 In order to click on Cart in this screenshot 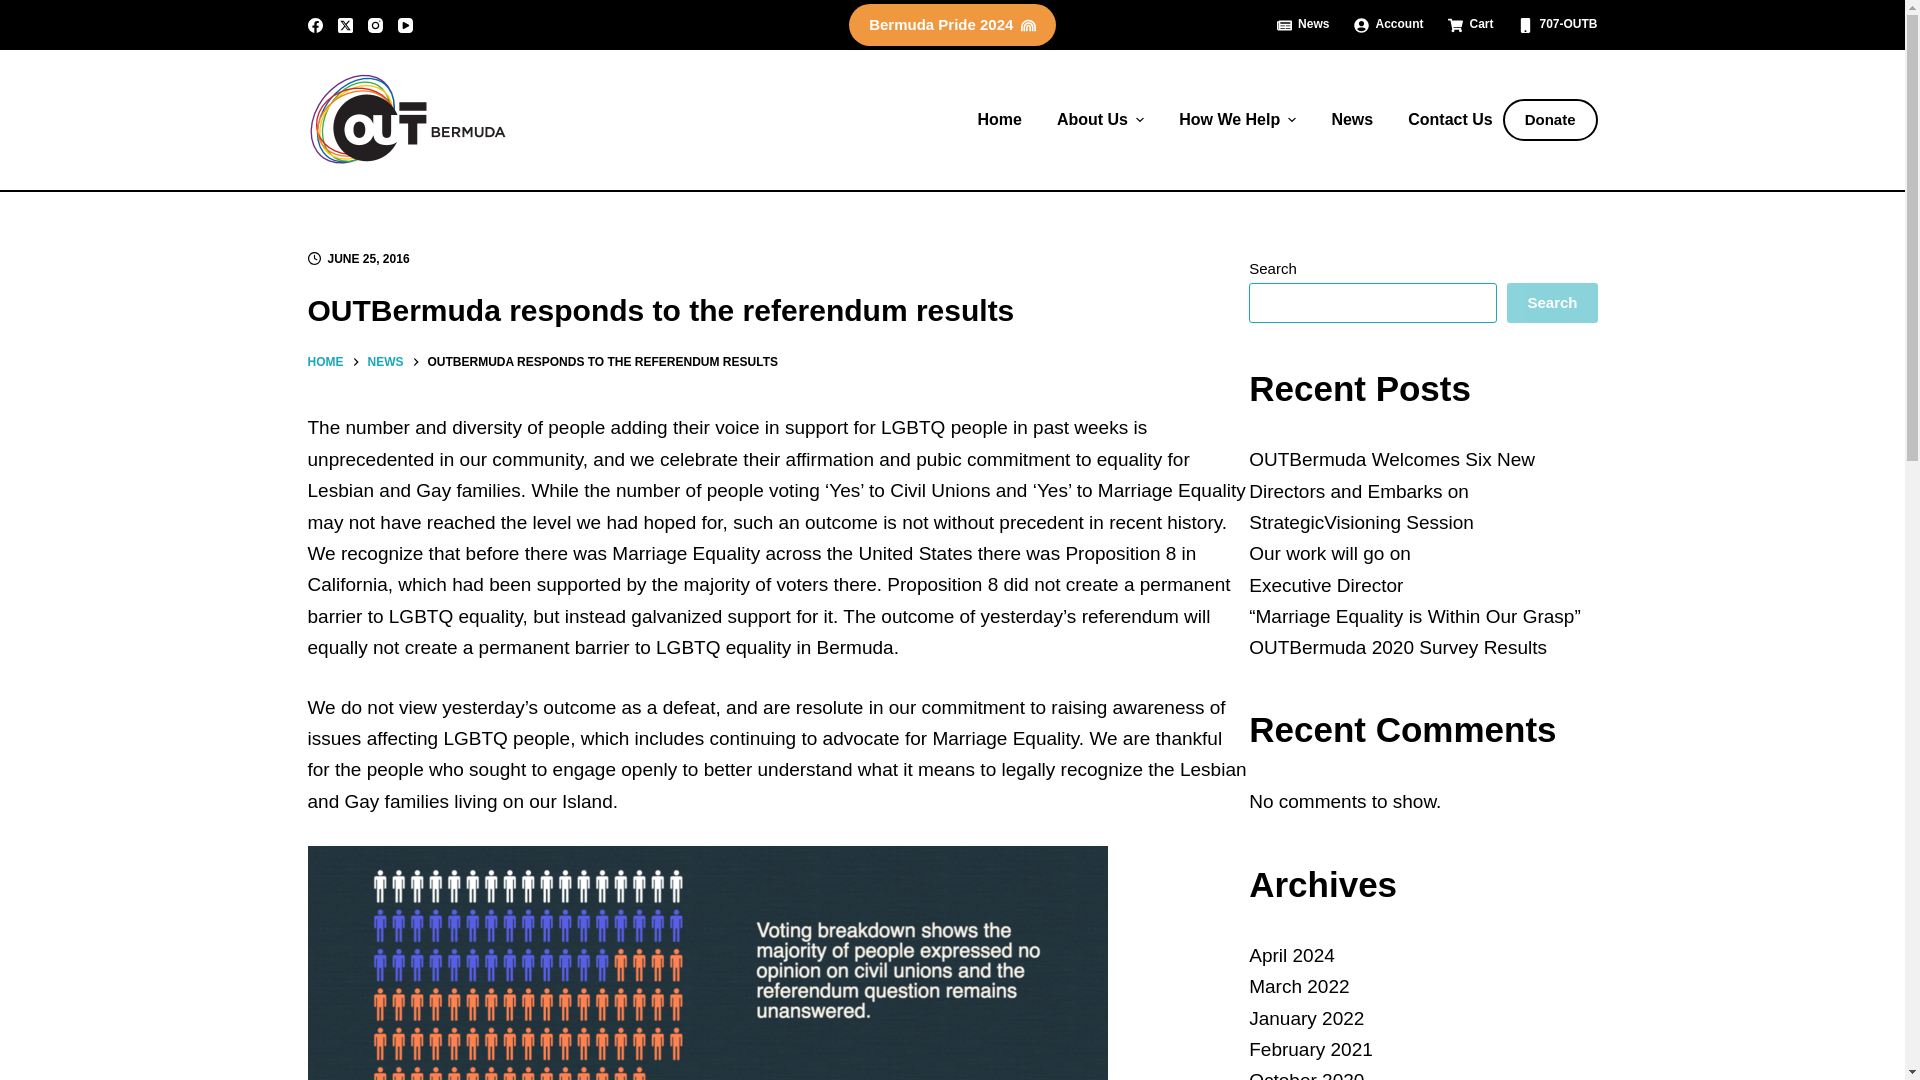, I will do `click(1470, 24)`.